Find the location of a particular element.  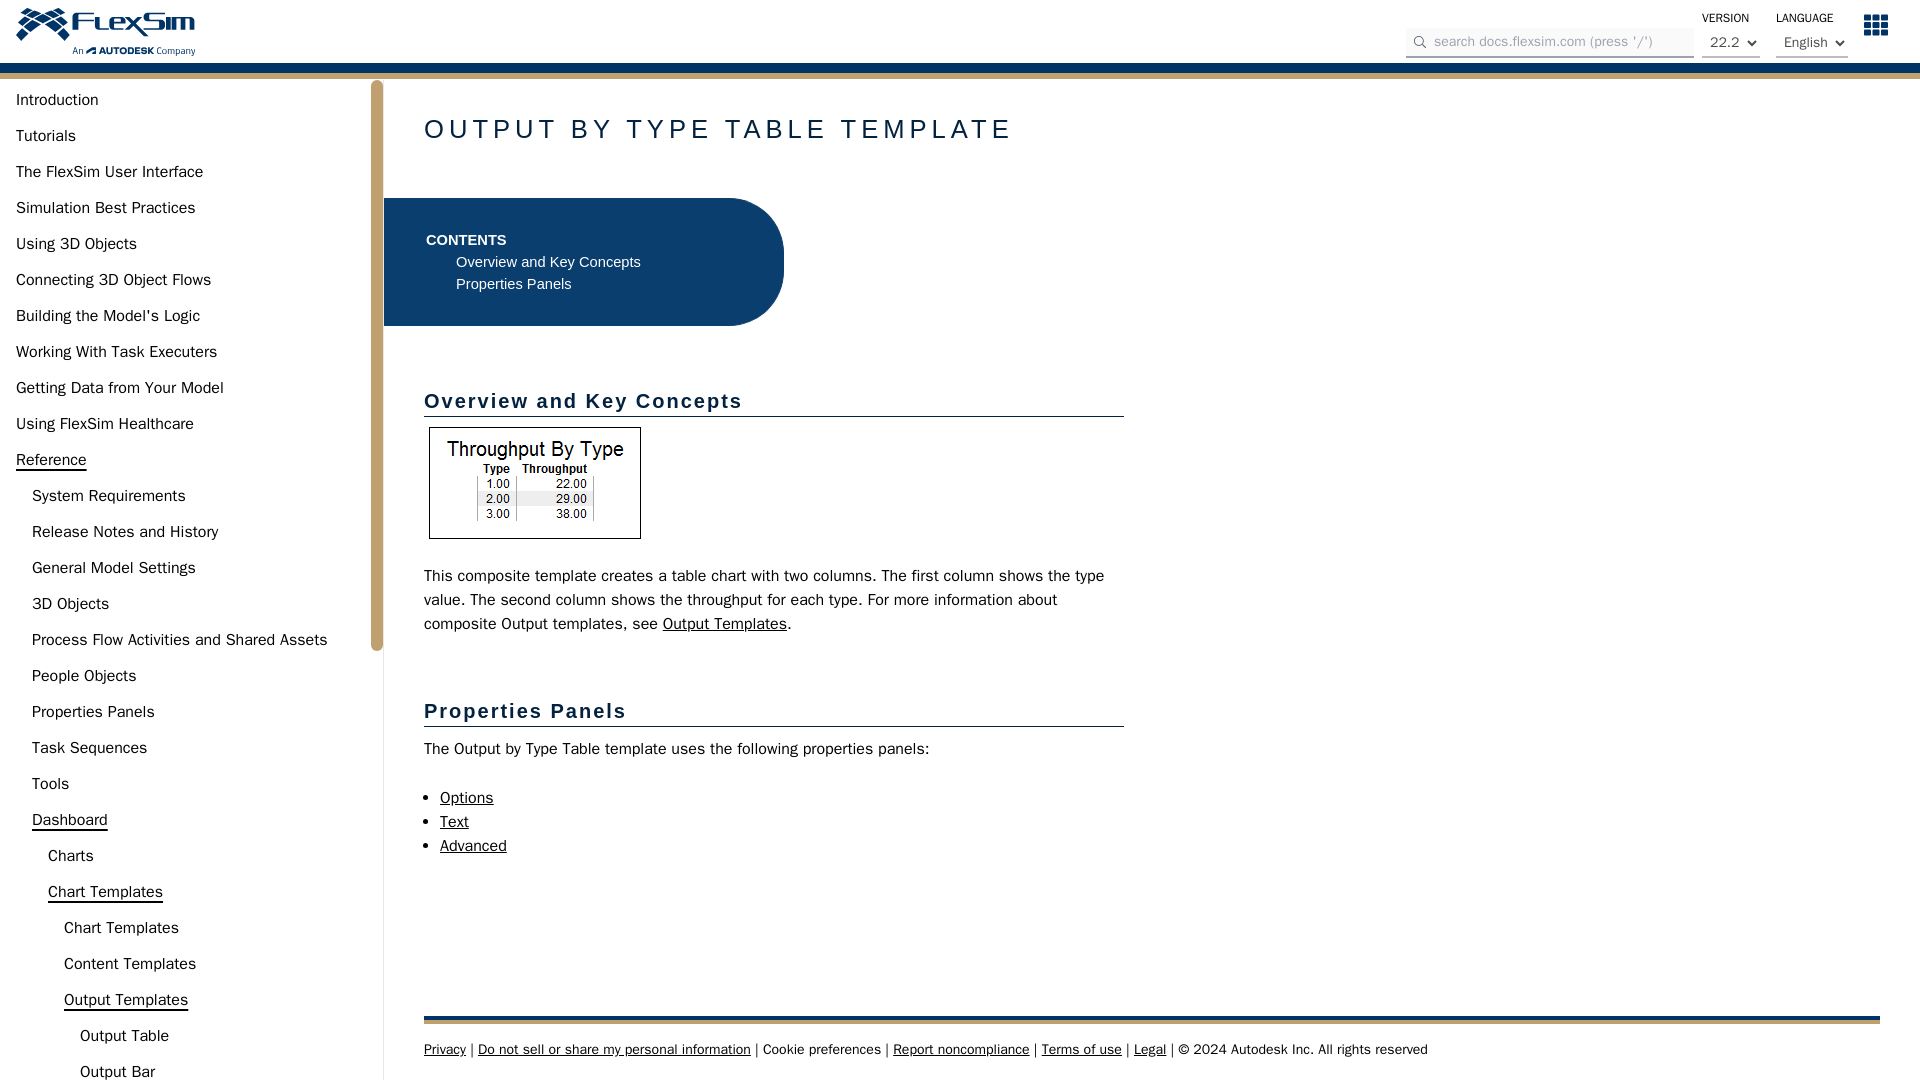

Properties Panels is located at coordinates (94, 711).